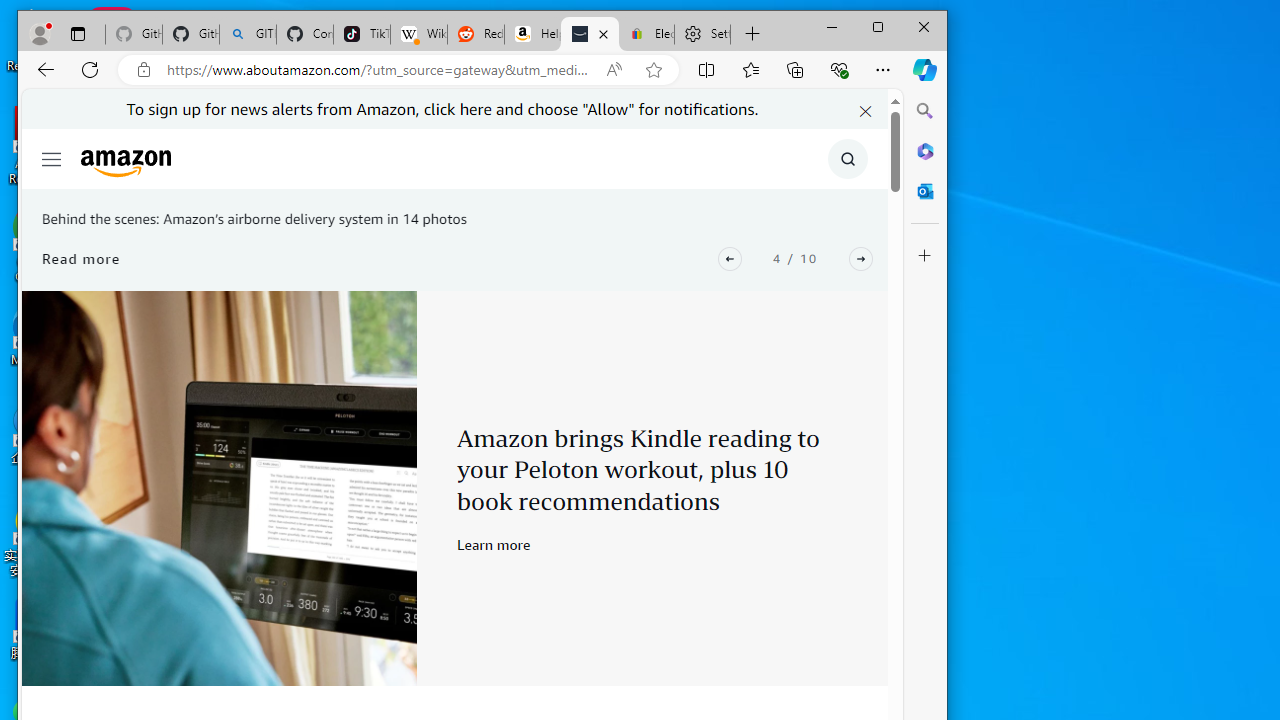 This screenshot has height=720, width=1280. I want to click on Class: flickity-button-icon, so click(861, 258).